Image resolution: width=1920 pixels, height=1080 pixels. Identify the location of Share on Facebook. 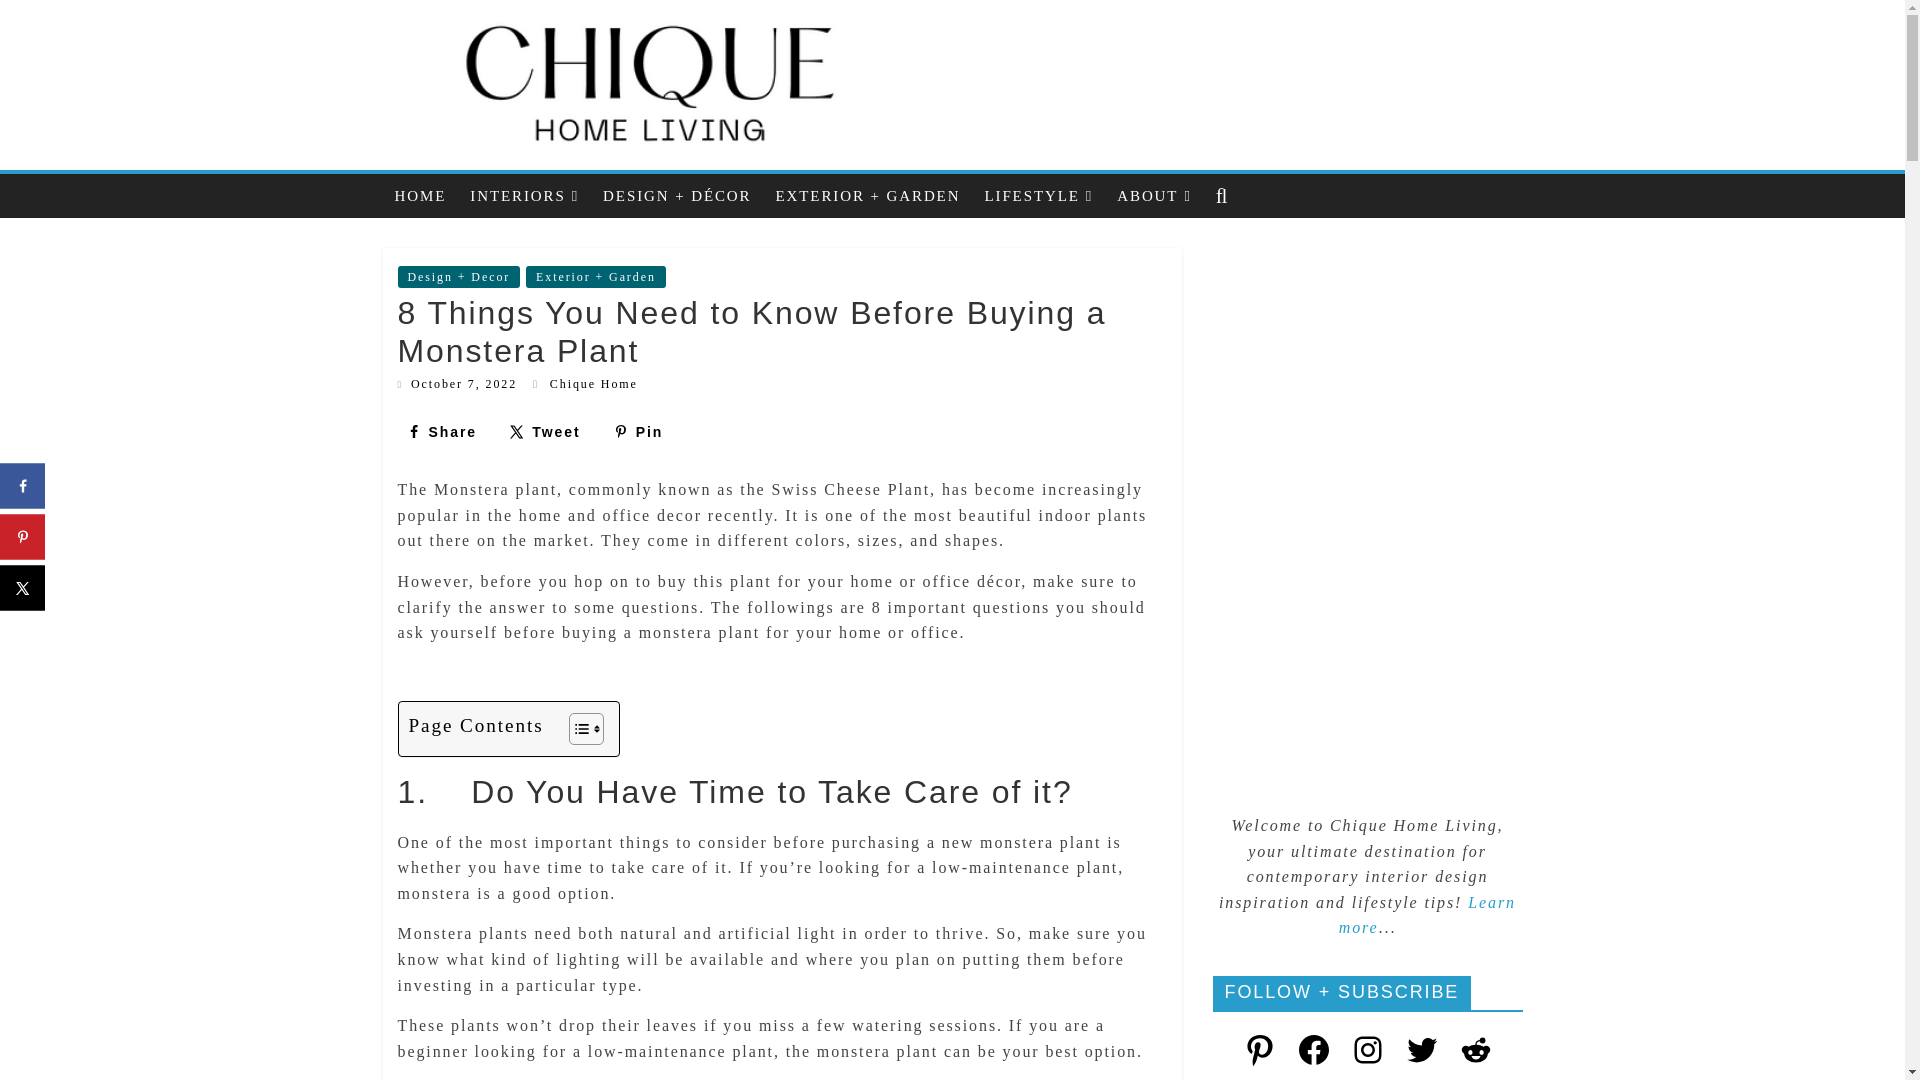
(441, 432).